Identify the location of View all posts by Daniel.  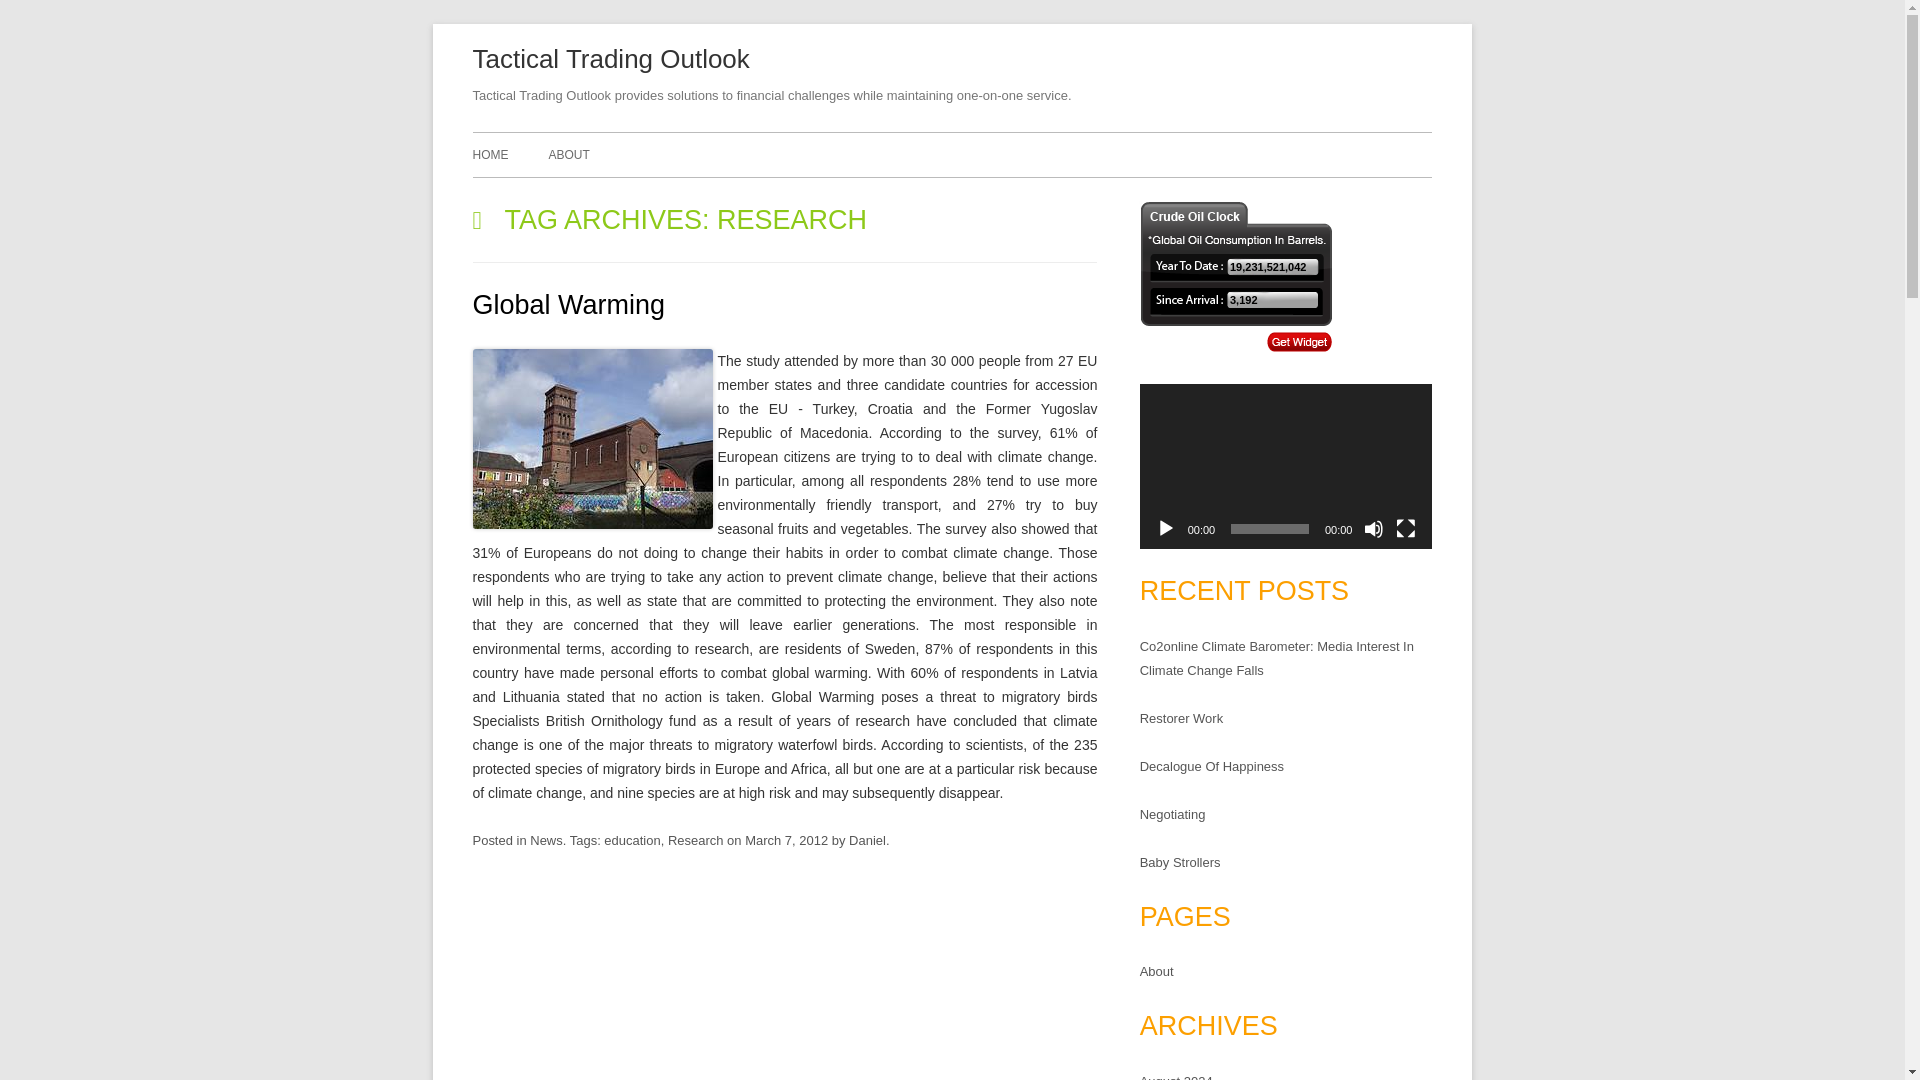
(866, 840).